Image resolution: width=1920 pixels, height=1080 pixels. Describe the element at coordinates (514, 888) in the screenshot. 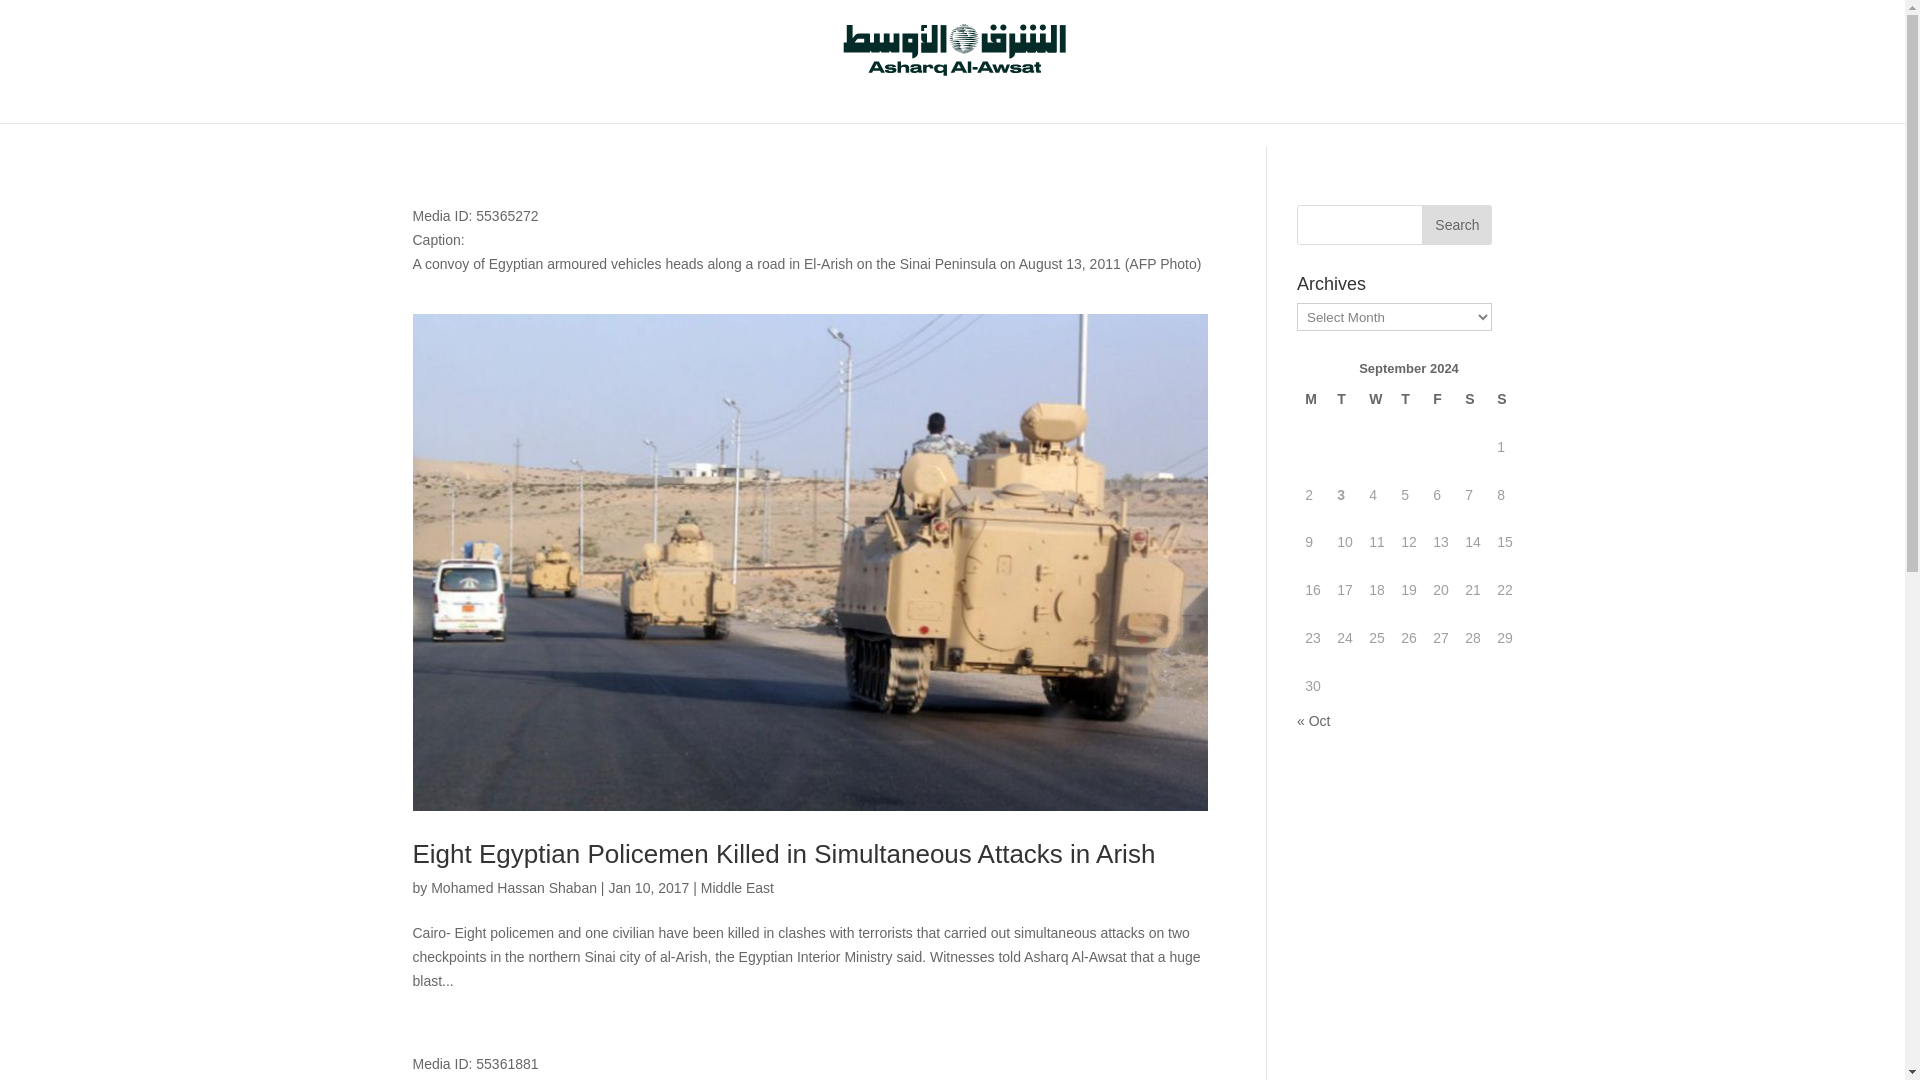

I see `Mohamed Hassan Shaban` at that location.